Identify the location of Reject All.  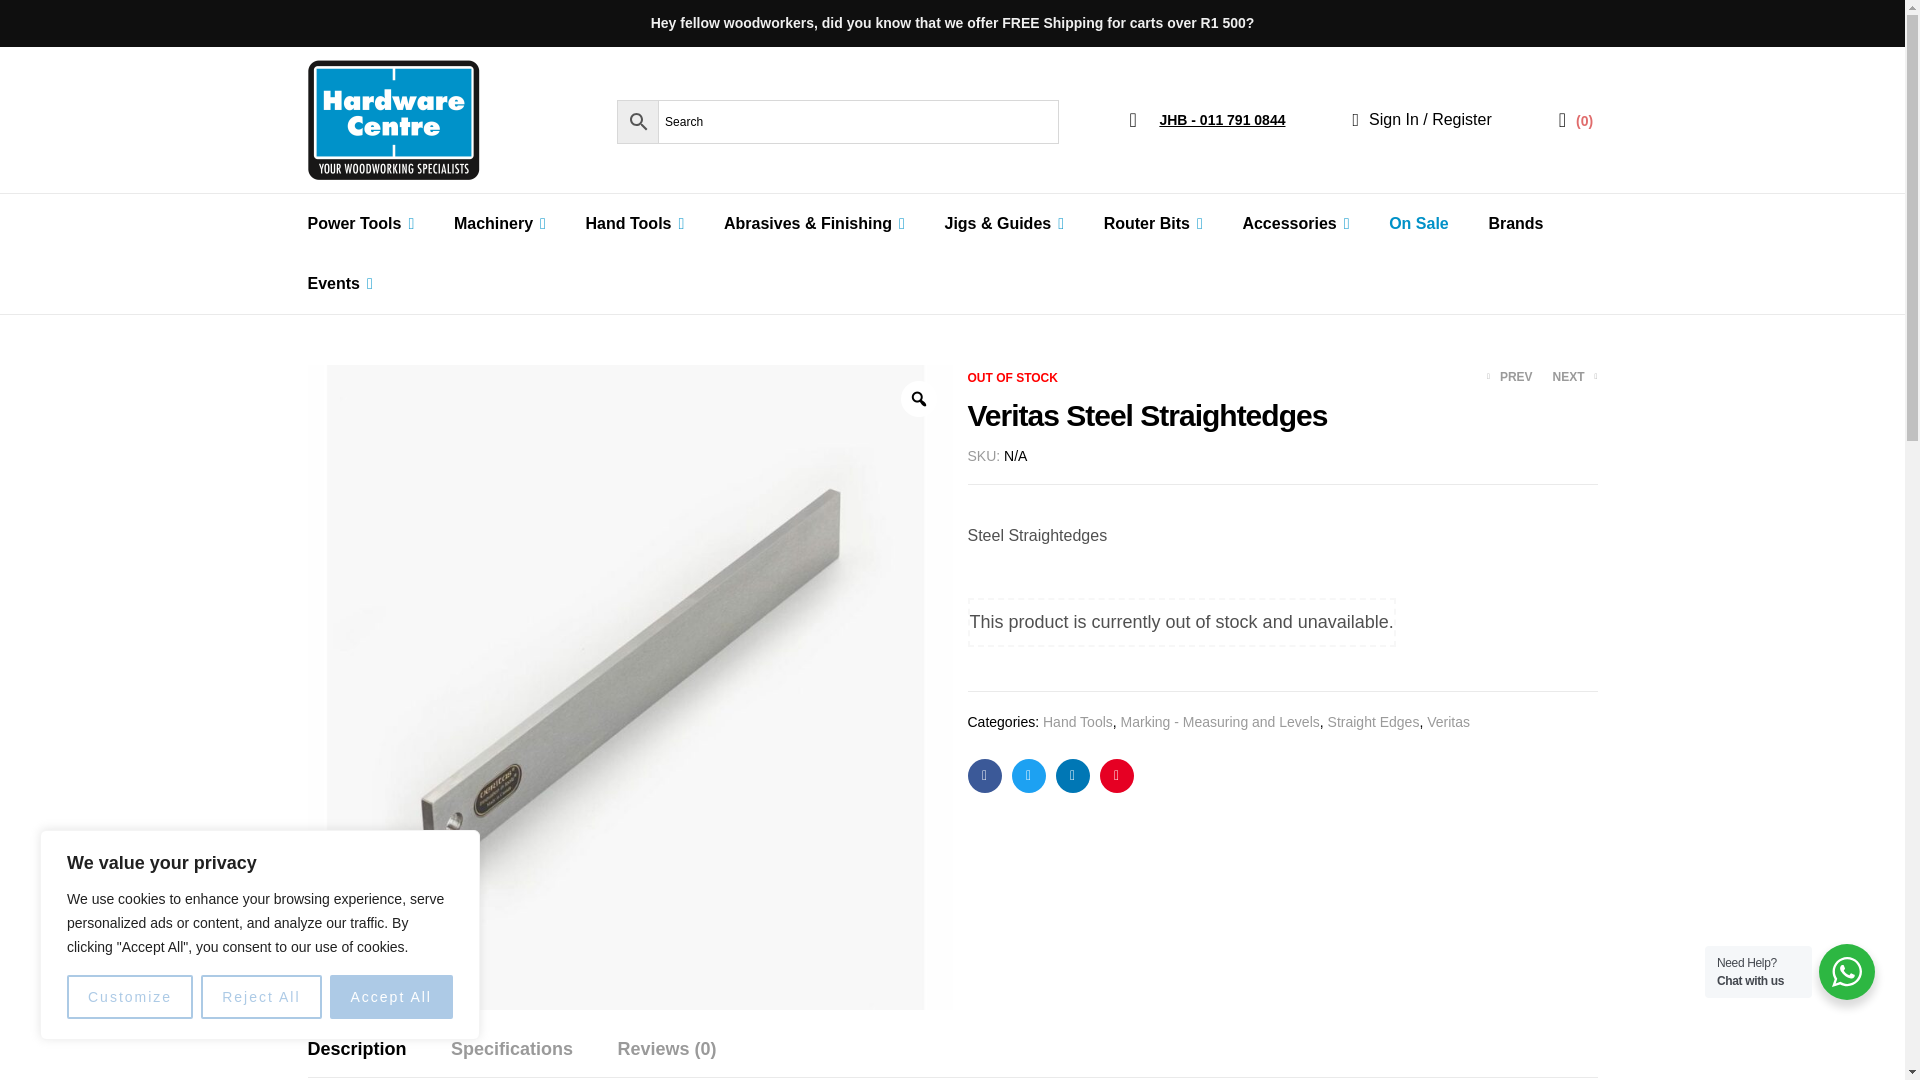
(260, 997).